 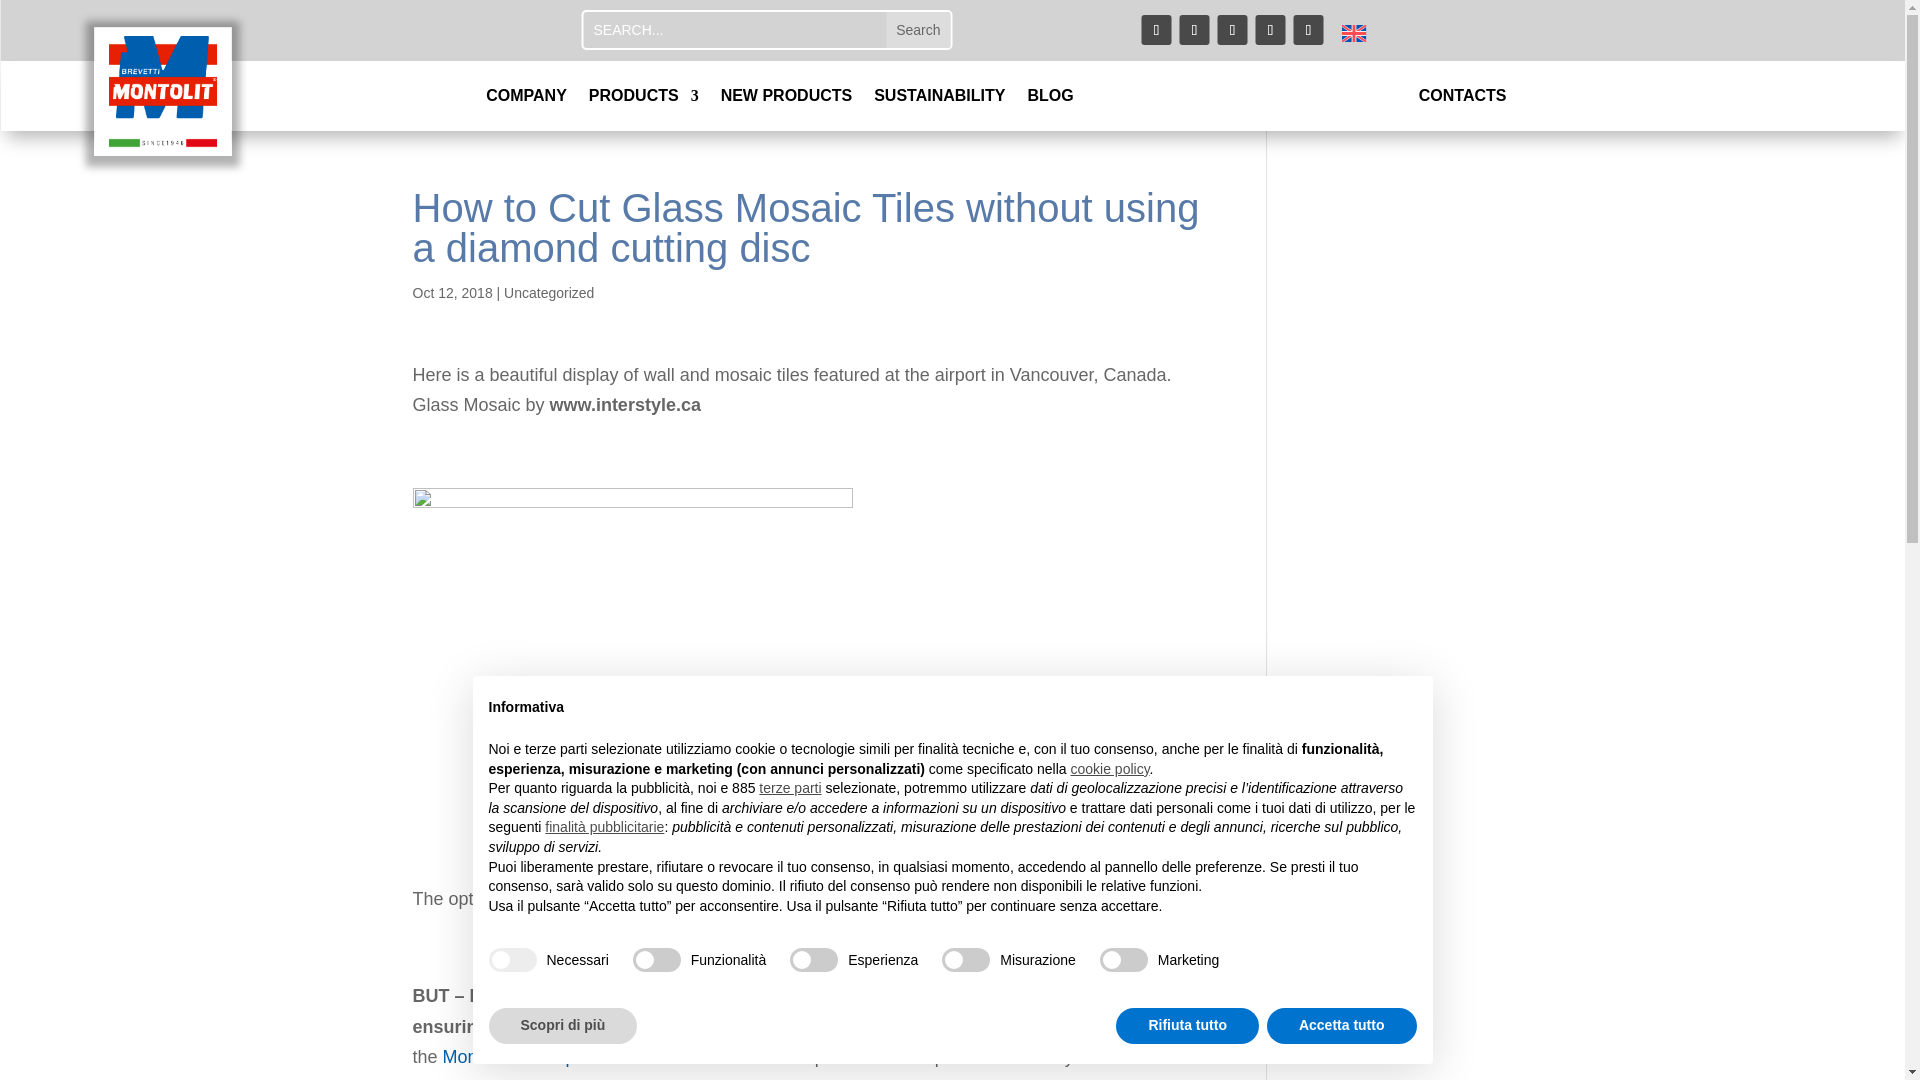 What do you see at coordinates (786, 100) in the screenshot?
I see `NEW PRODUCTS` at bounding box center [786, 100].